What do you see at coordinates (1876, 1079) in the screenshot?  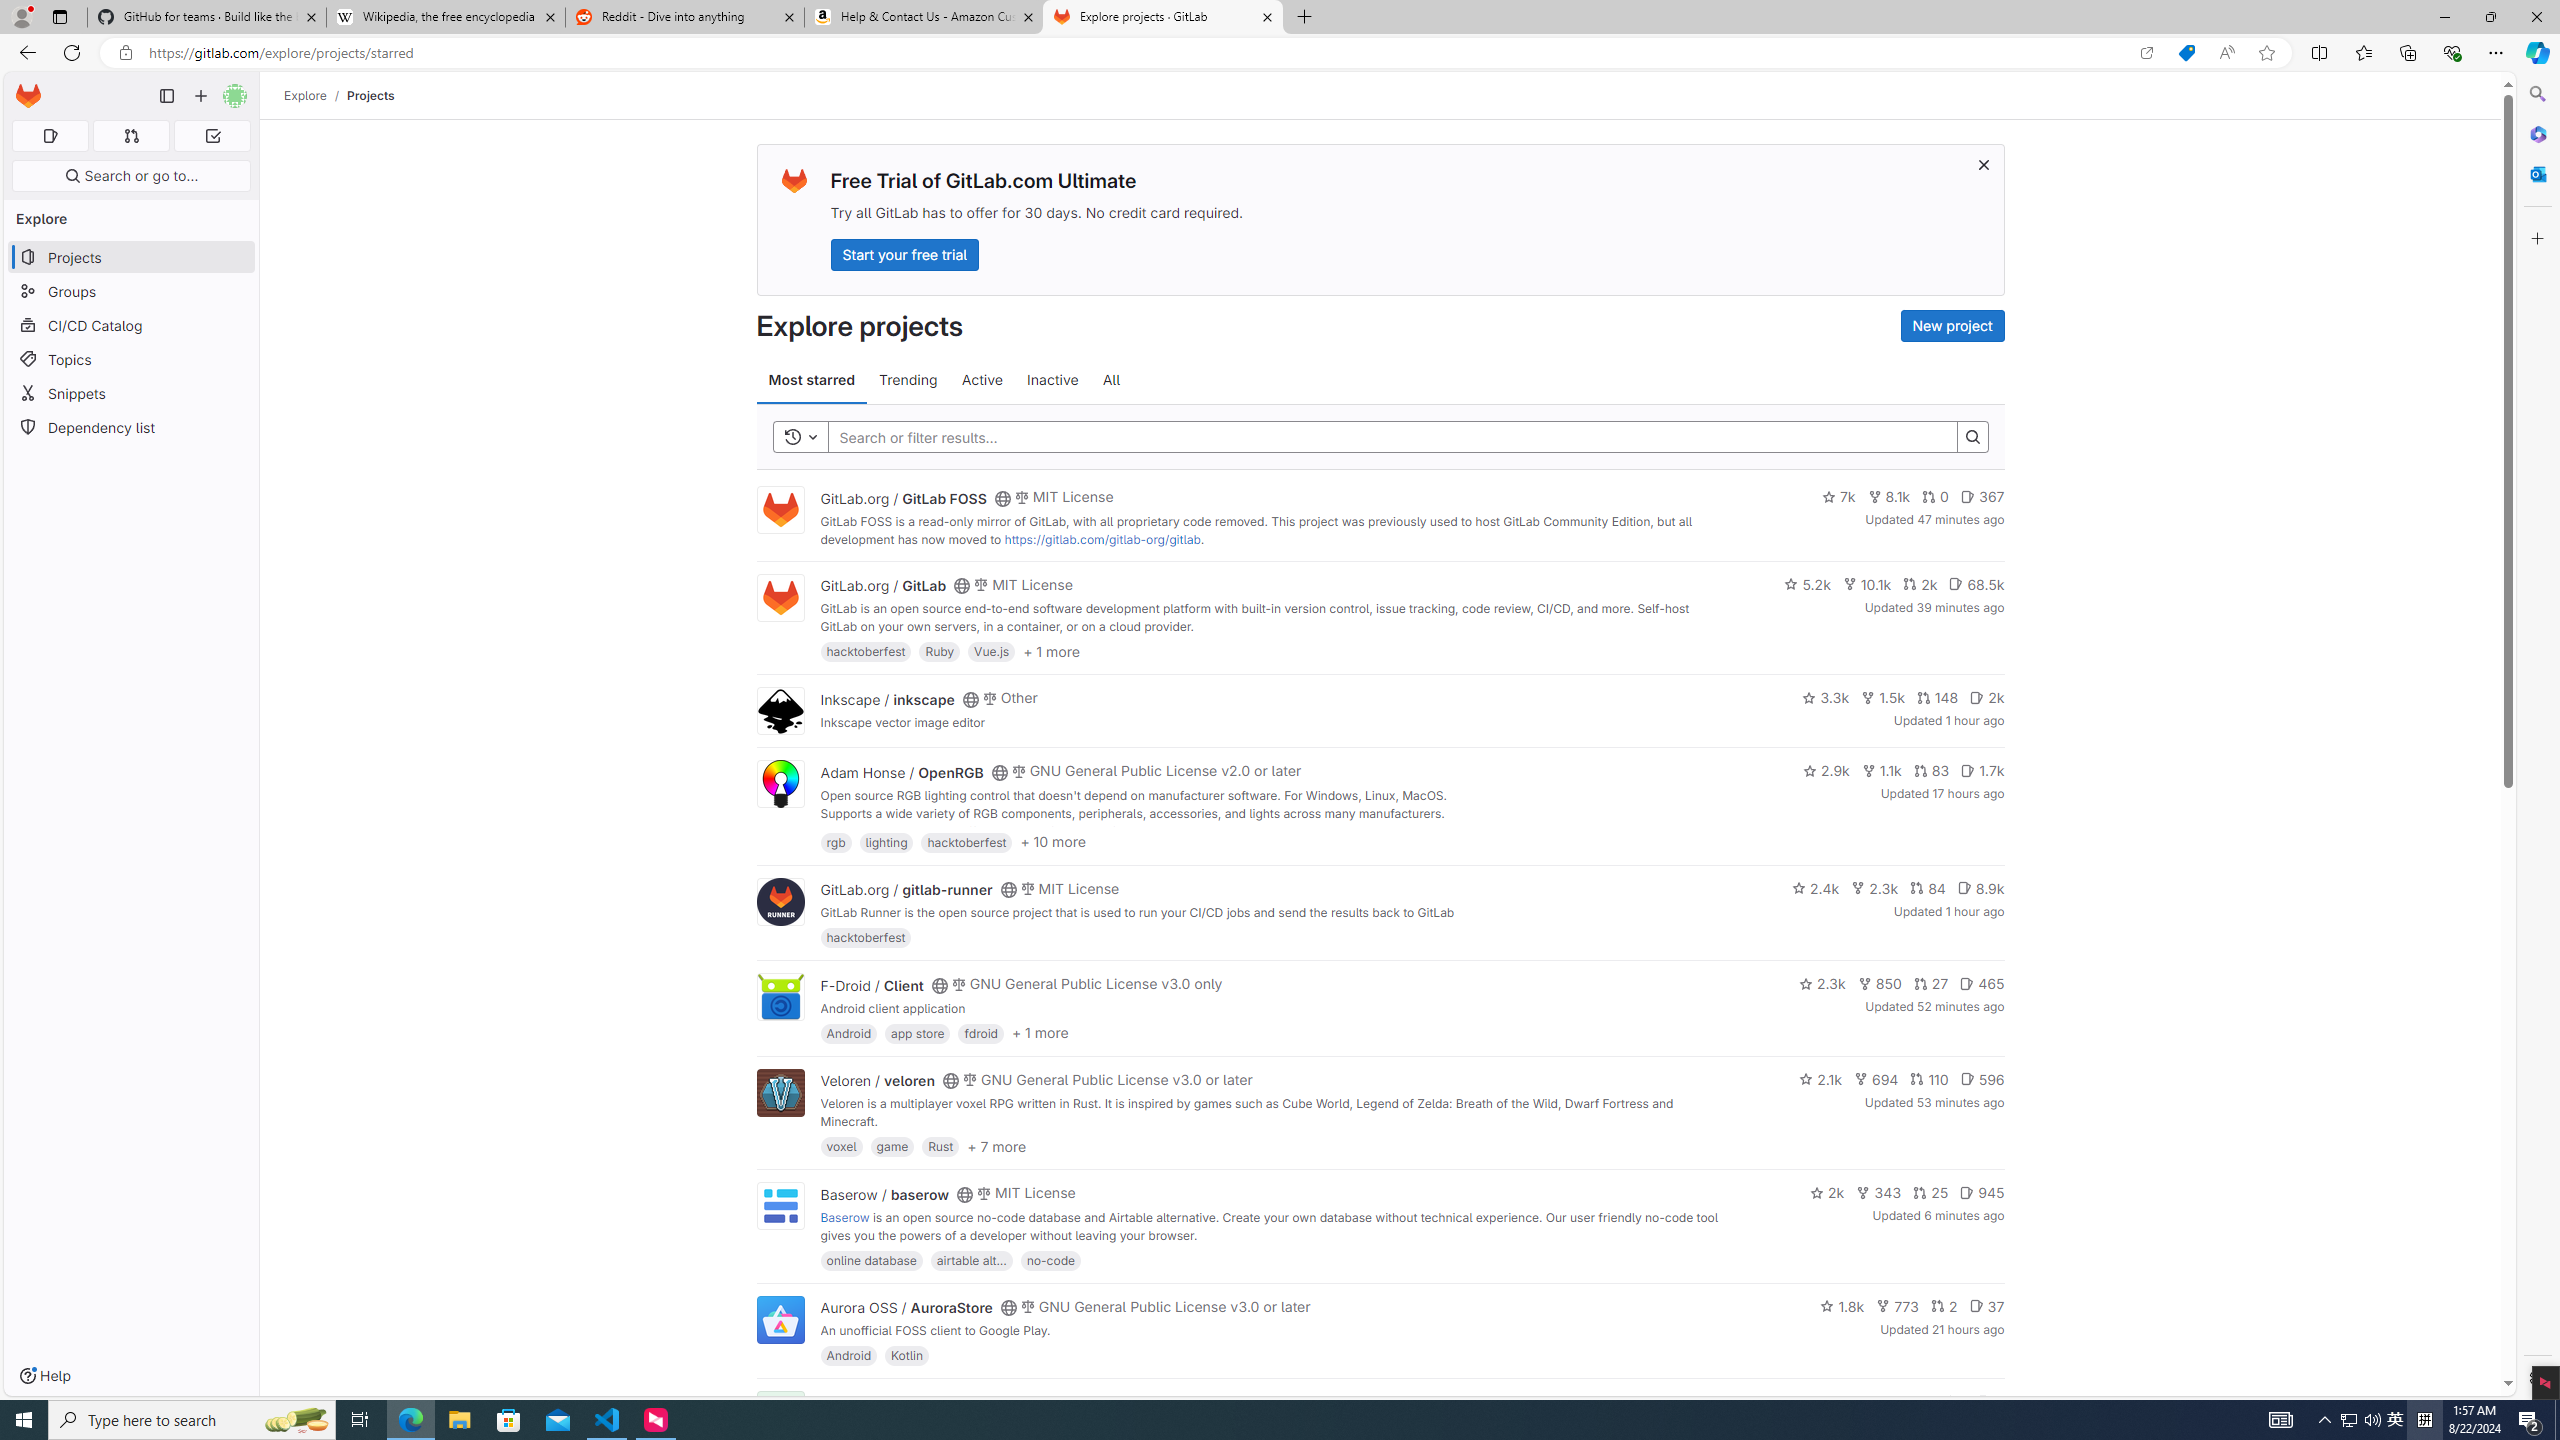 I see `694` at bounding box center [1876, 1079].